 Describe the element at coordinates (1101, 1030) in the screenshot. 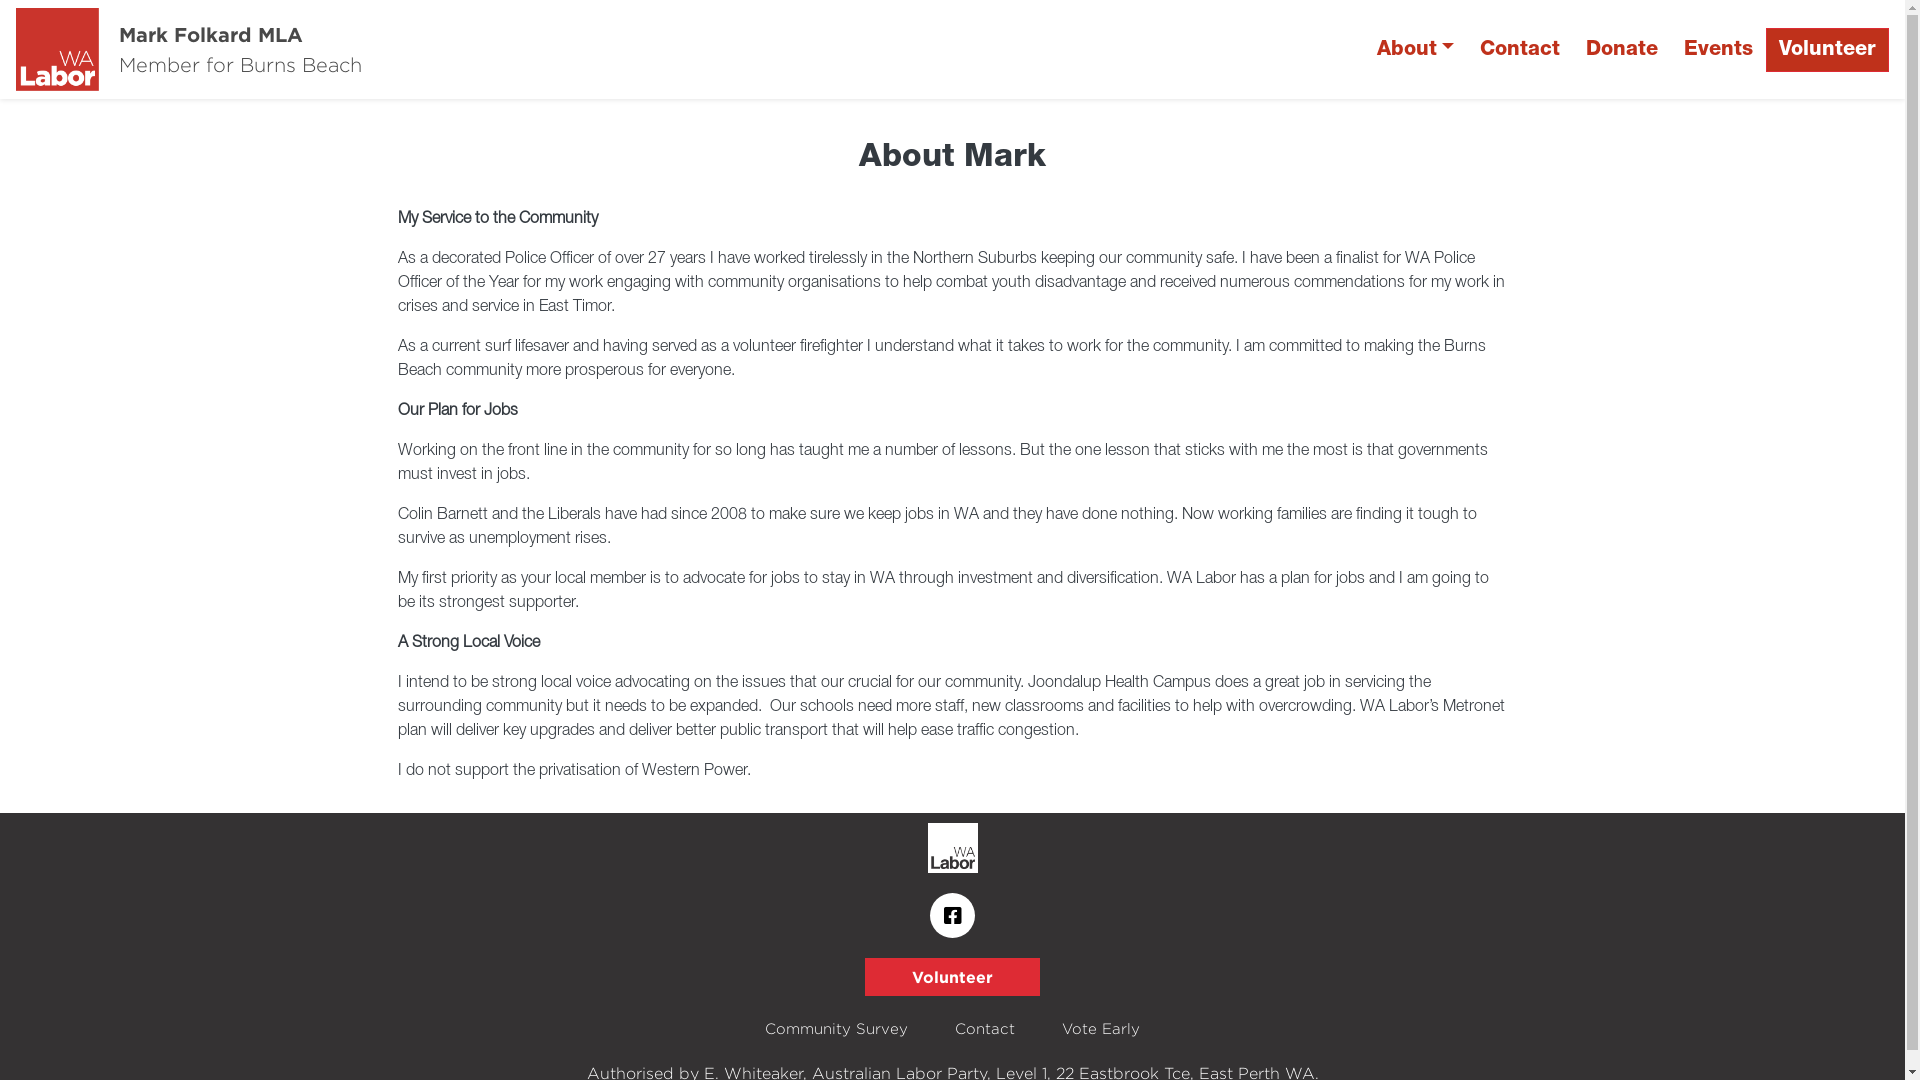

I see `Vote Early` at that location.